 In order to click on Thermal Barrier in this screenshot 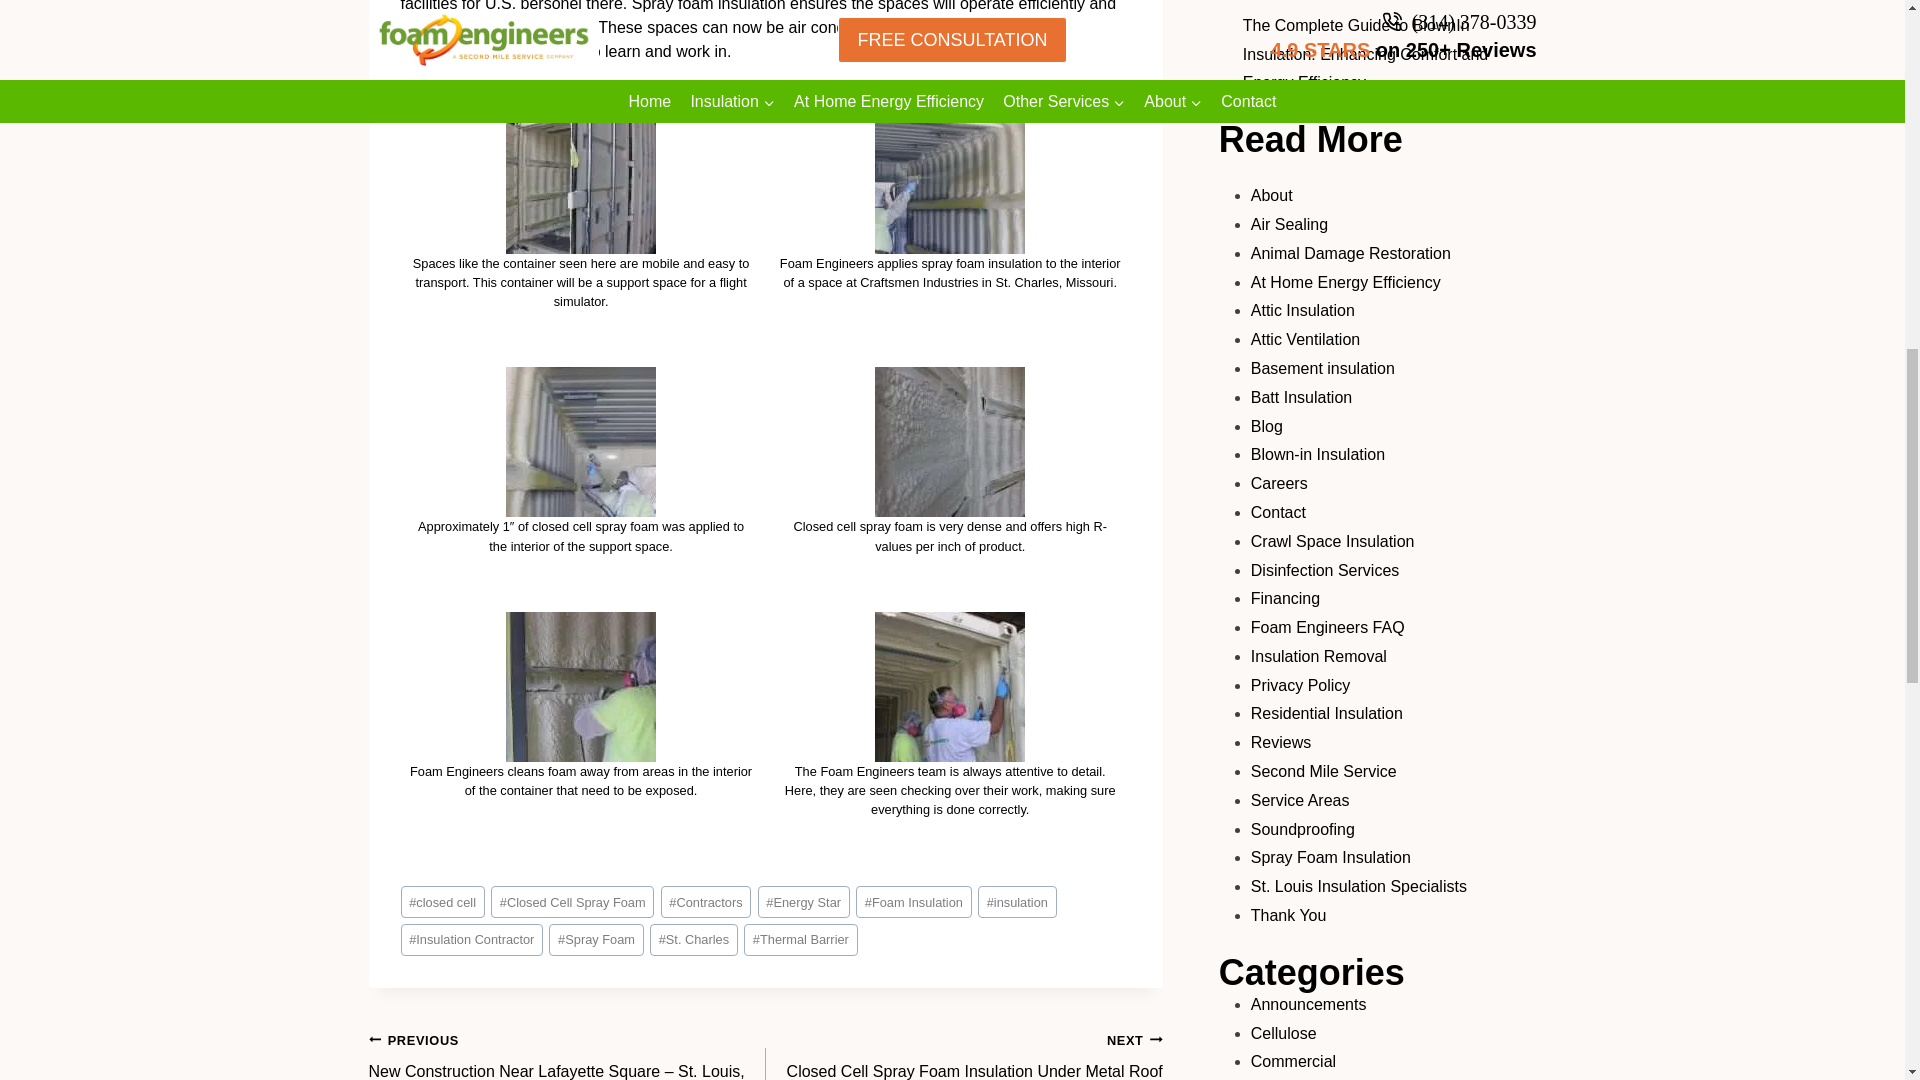, I will do `click(800, 939)`.